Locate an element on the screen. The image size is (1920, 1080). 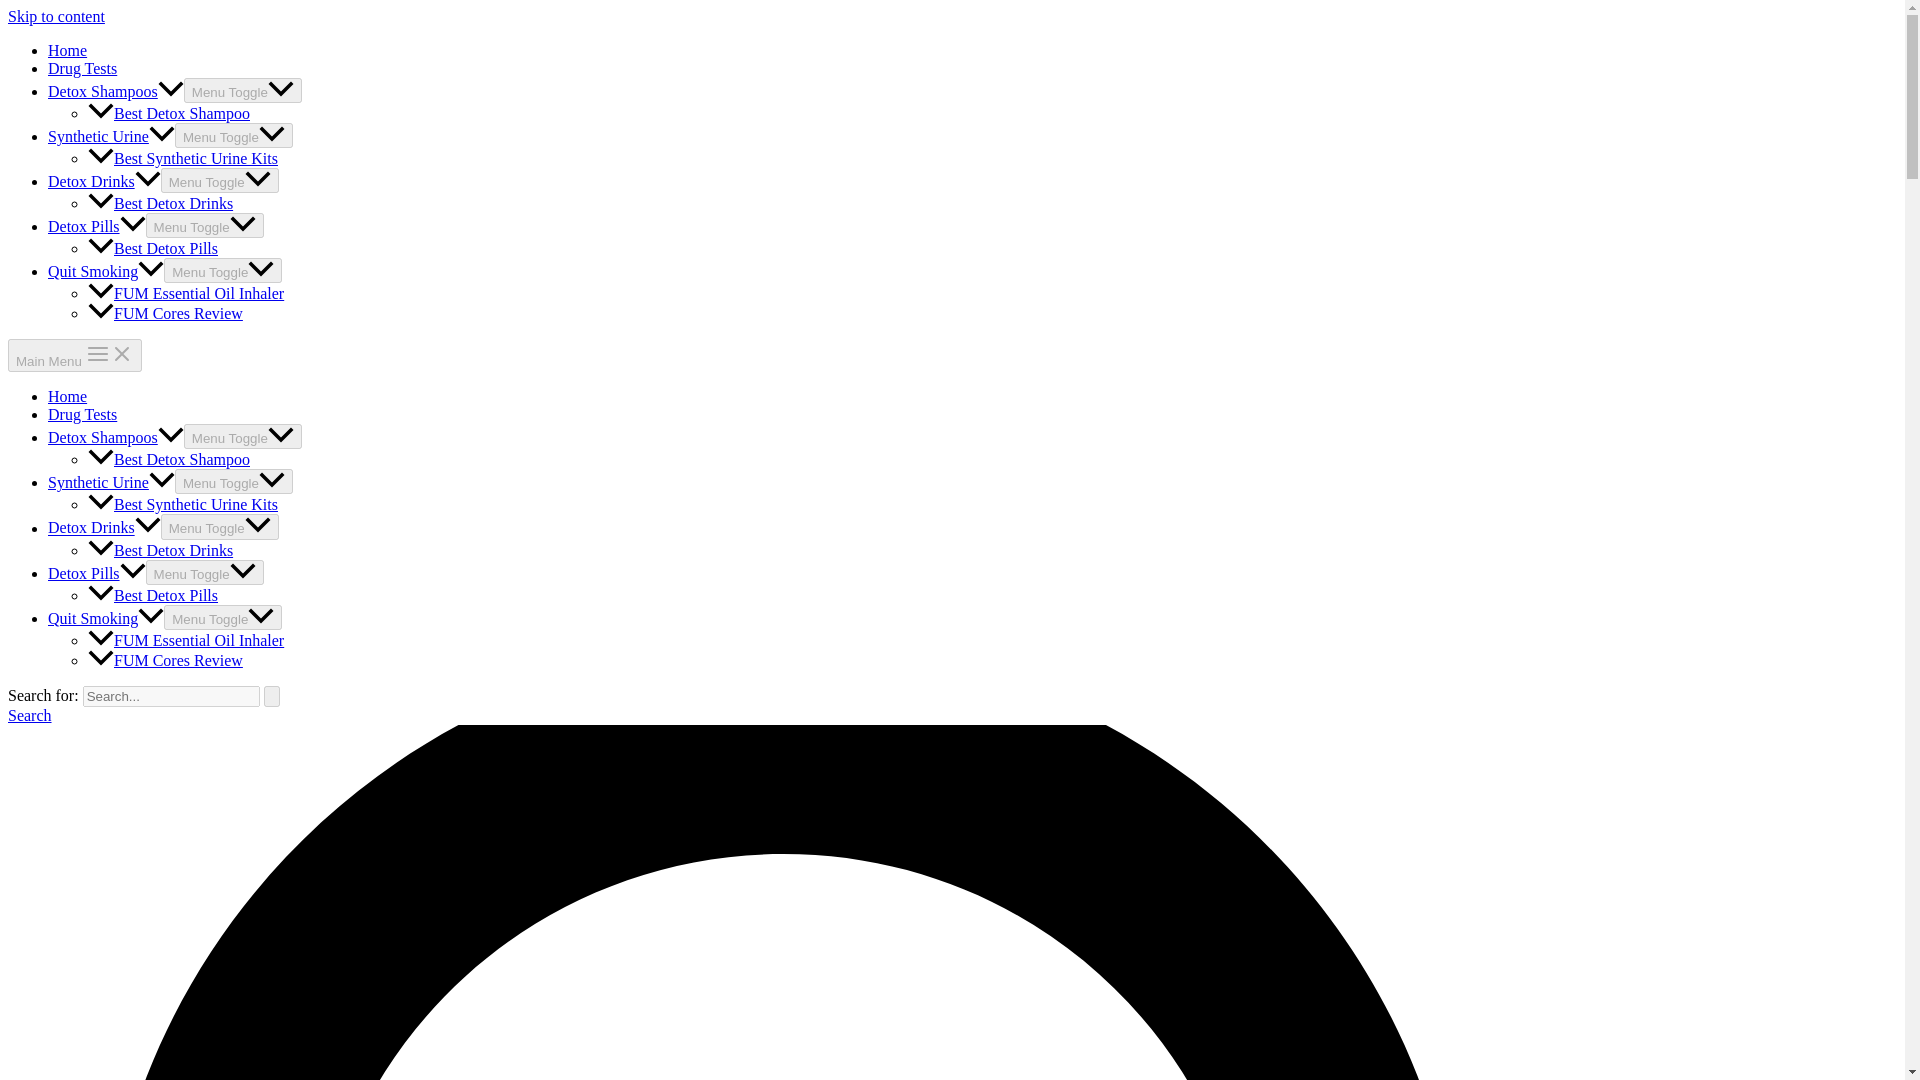
Detox Pills is located at coordinates (96, 573).